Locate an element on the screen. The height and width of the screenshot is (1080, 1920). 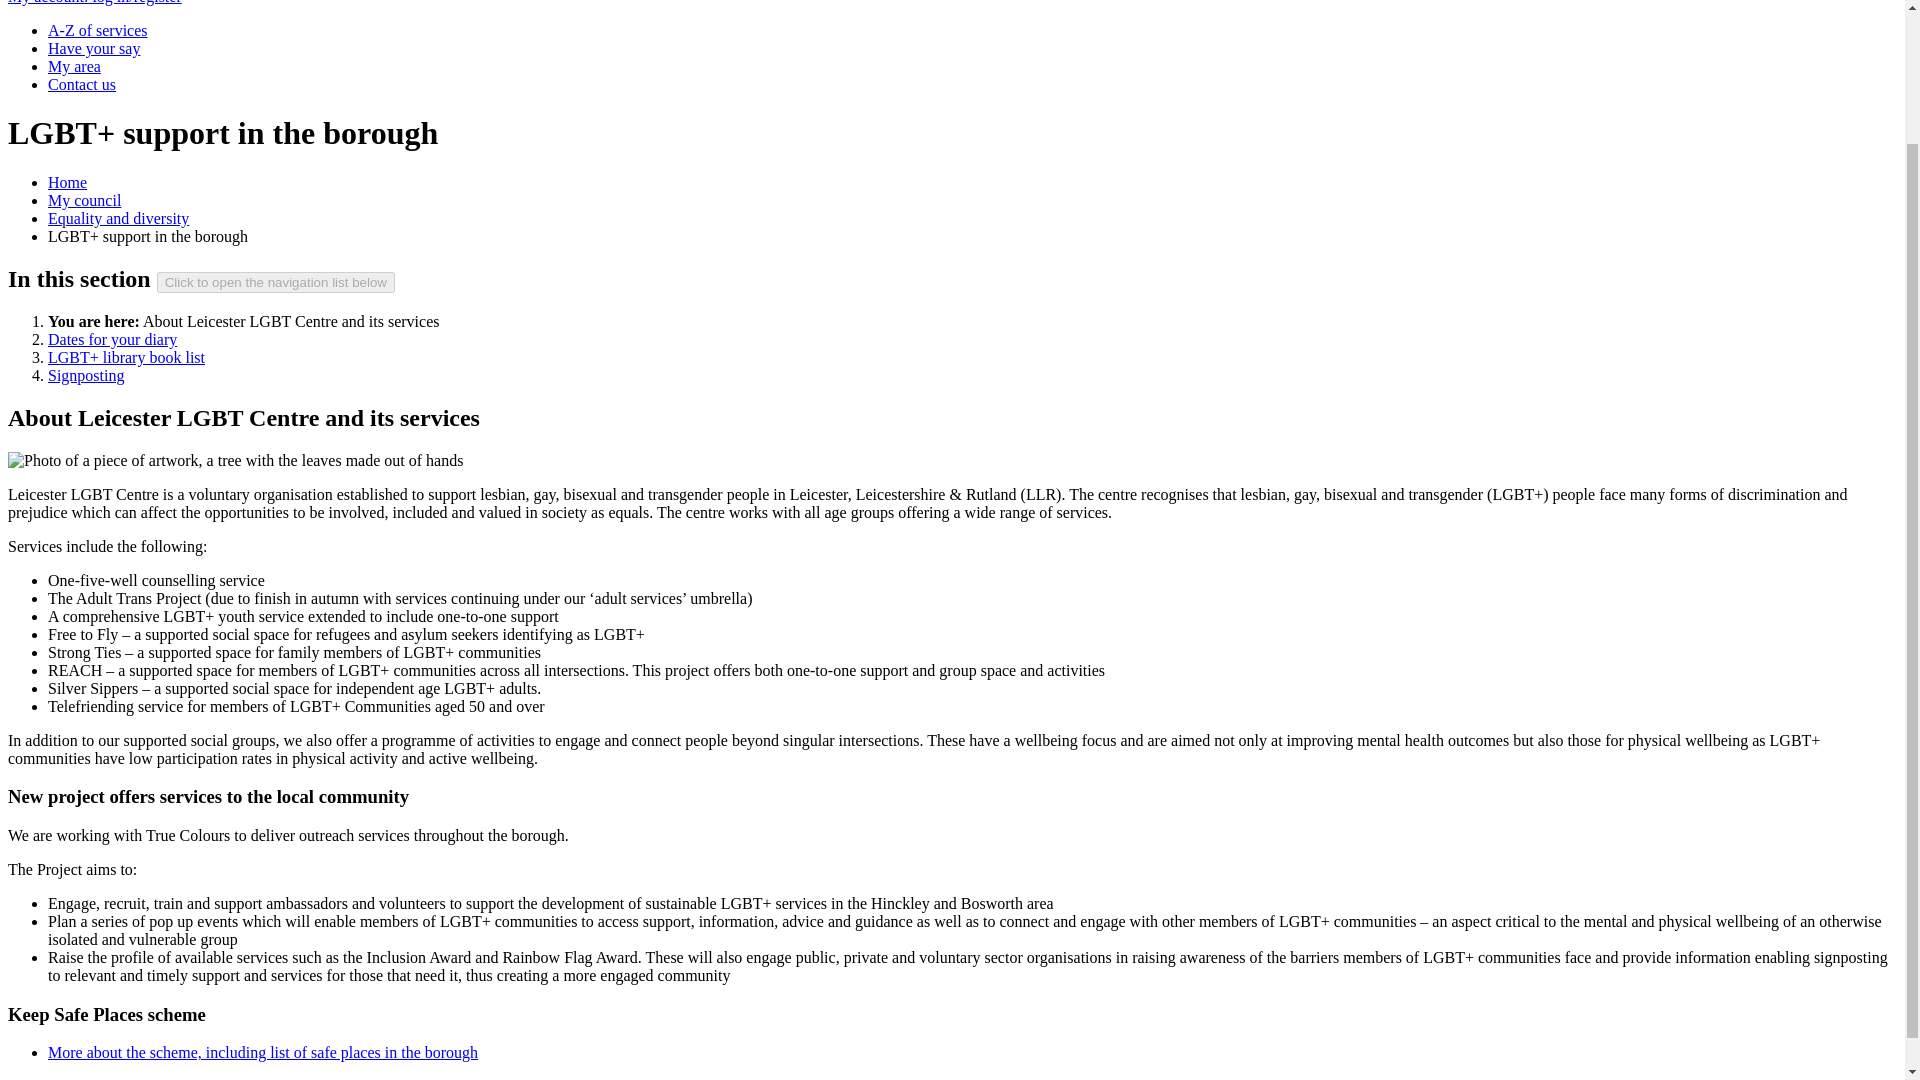
A-Z of services is located at coordinates (98, 30).